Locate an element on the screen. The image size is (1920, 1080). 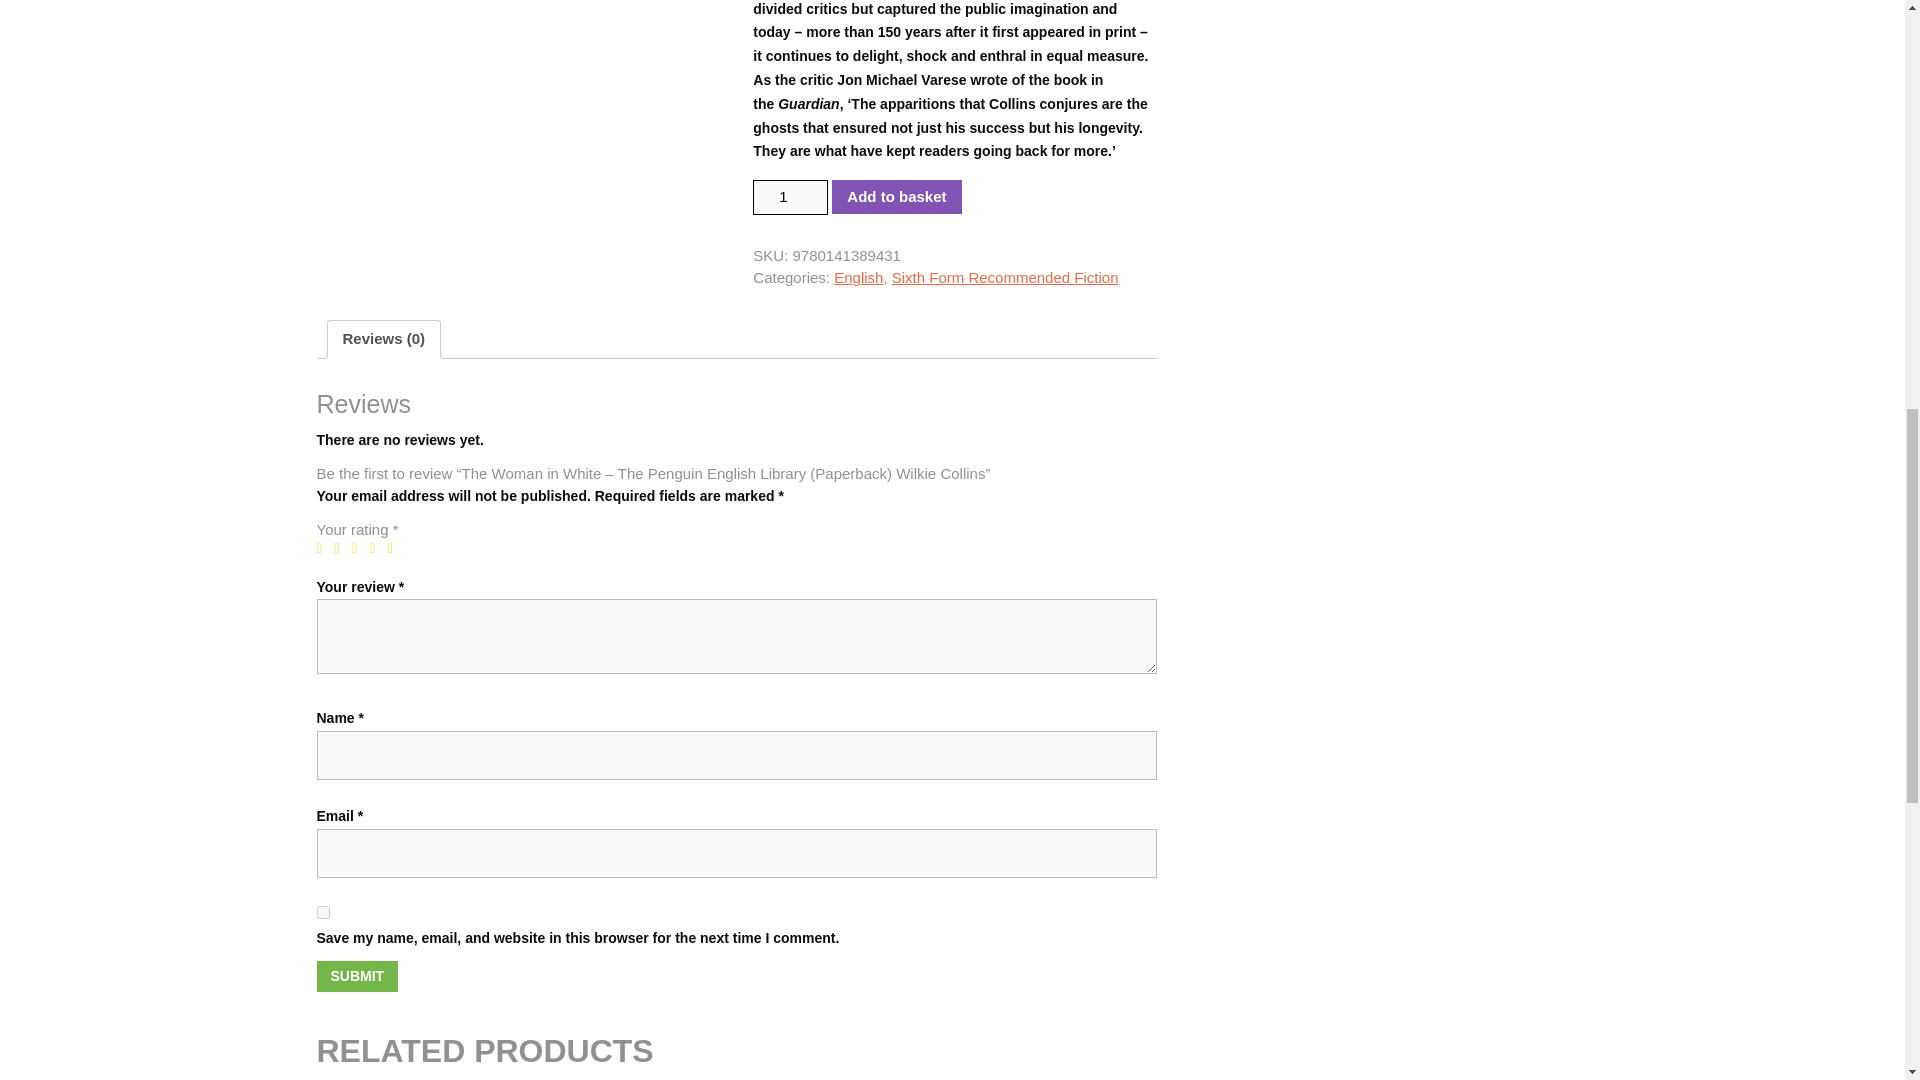
Add to basket is located at coordinates (896, 196).